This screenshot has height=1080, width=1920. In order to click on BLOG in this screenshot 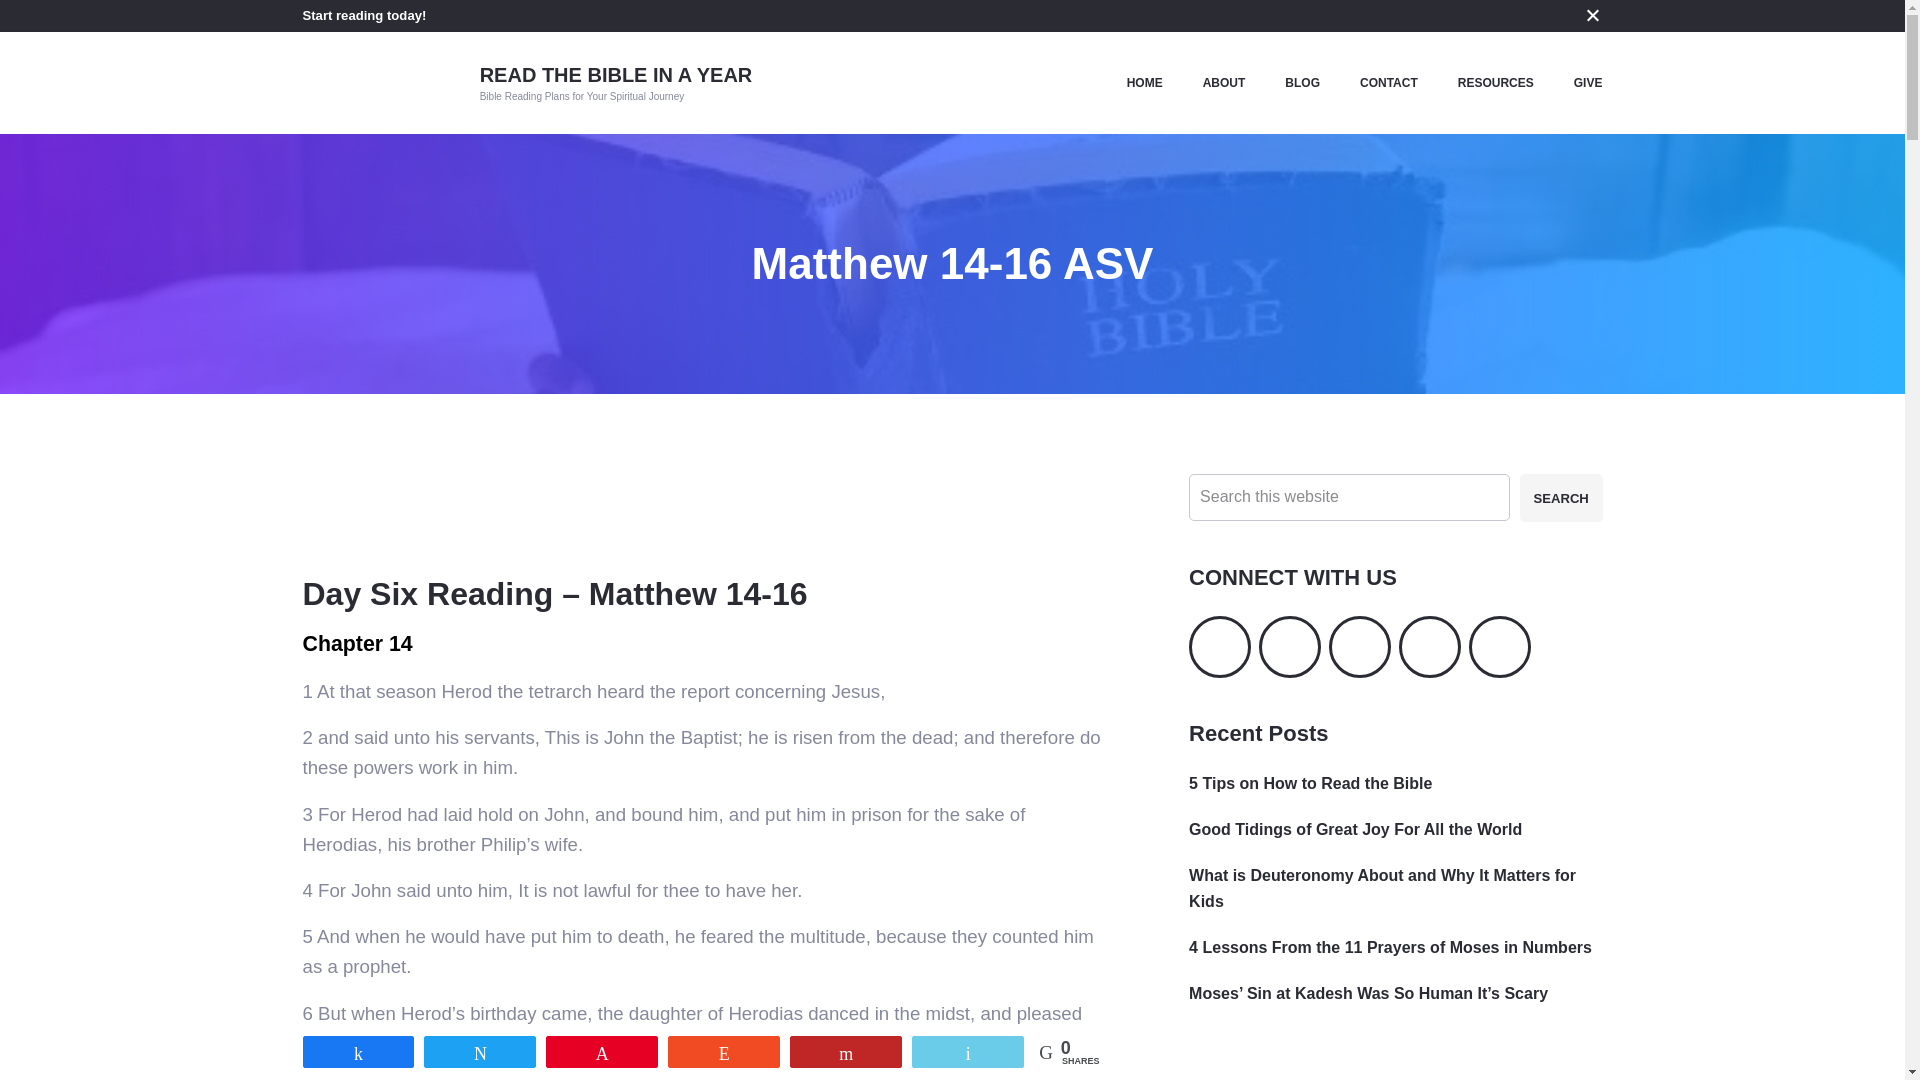, I will do `click(1302, 83)`.